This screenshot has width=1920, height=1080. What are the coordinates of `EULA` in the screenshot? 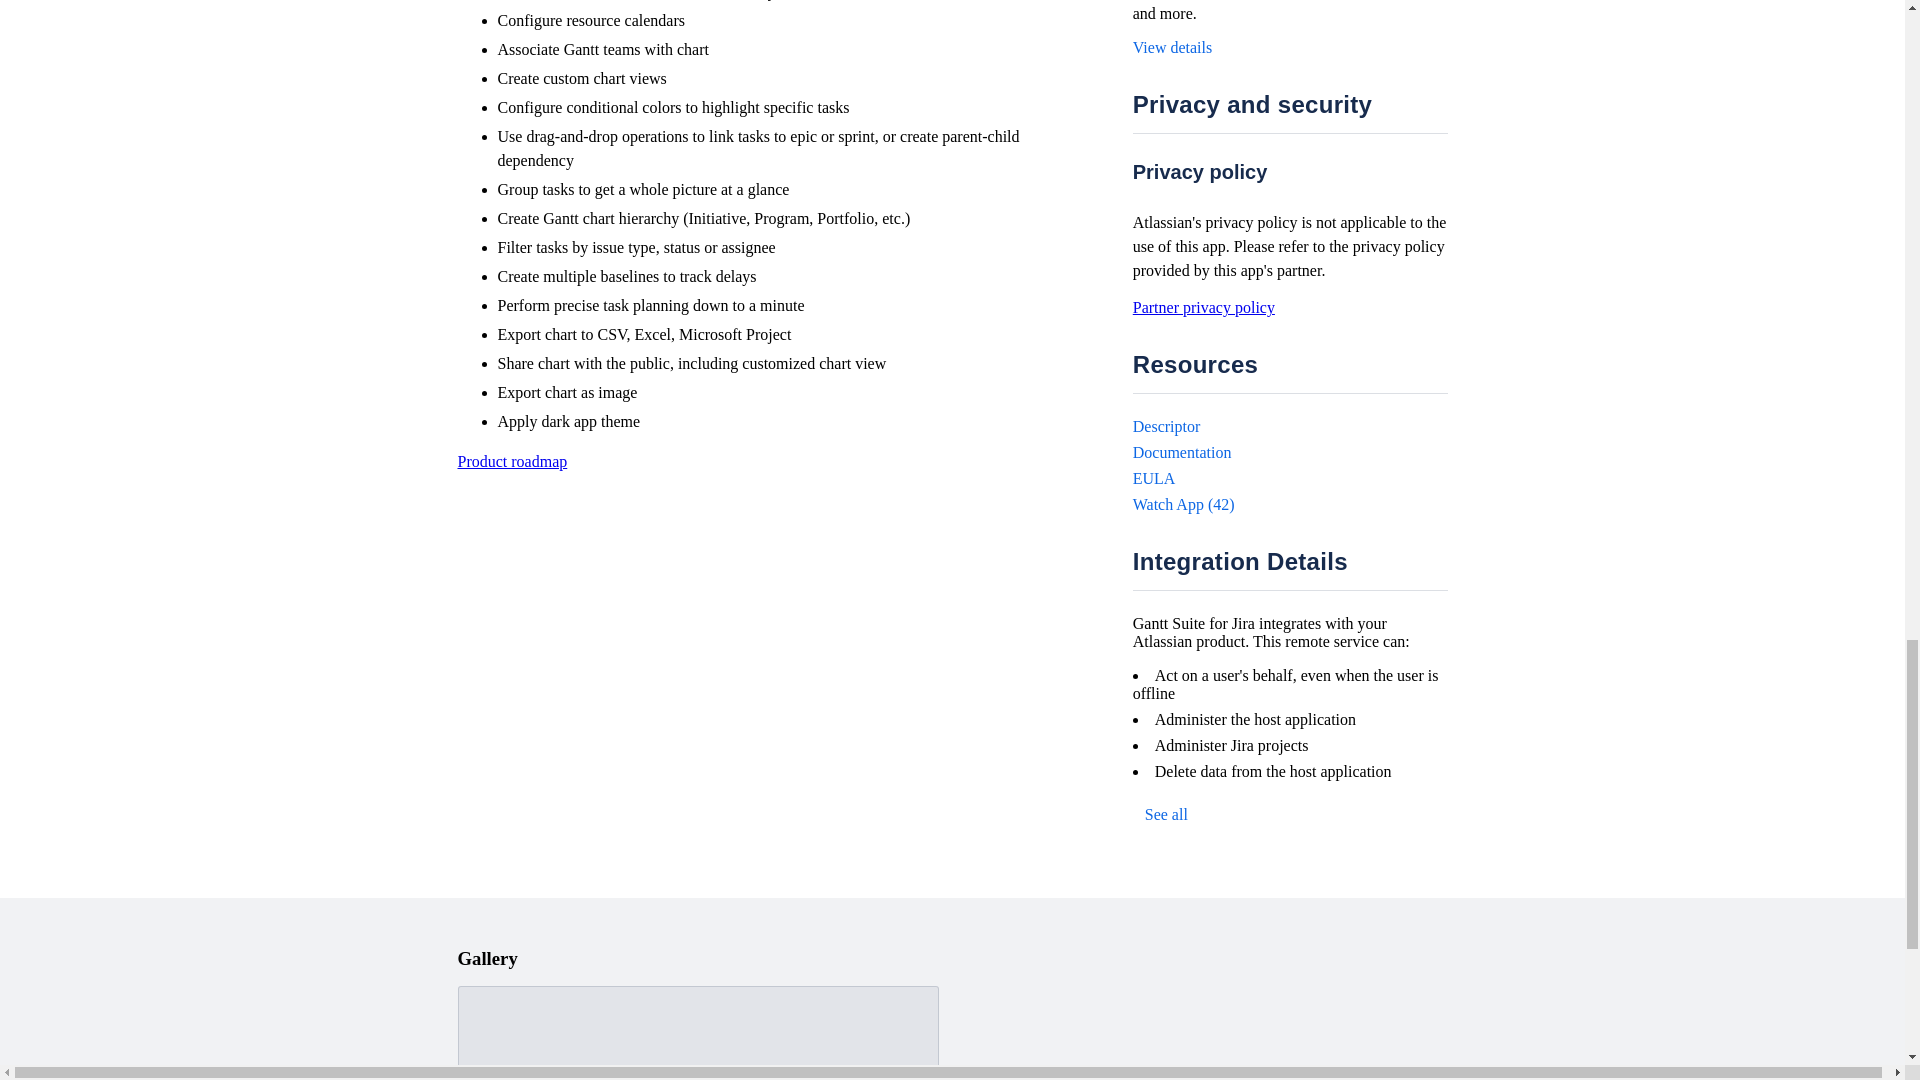 It's located at (1154, 478).